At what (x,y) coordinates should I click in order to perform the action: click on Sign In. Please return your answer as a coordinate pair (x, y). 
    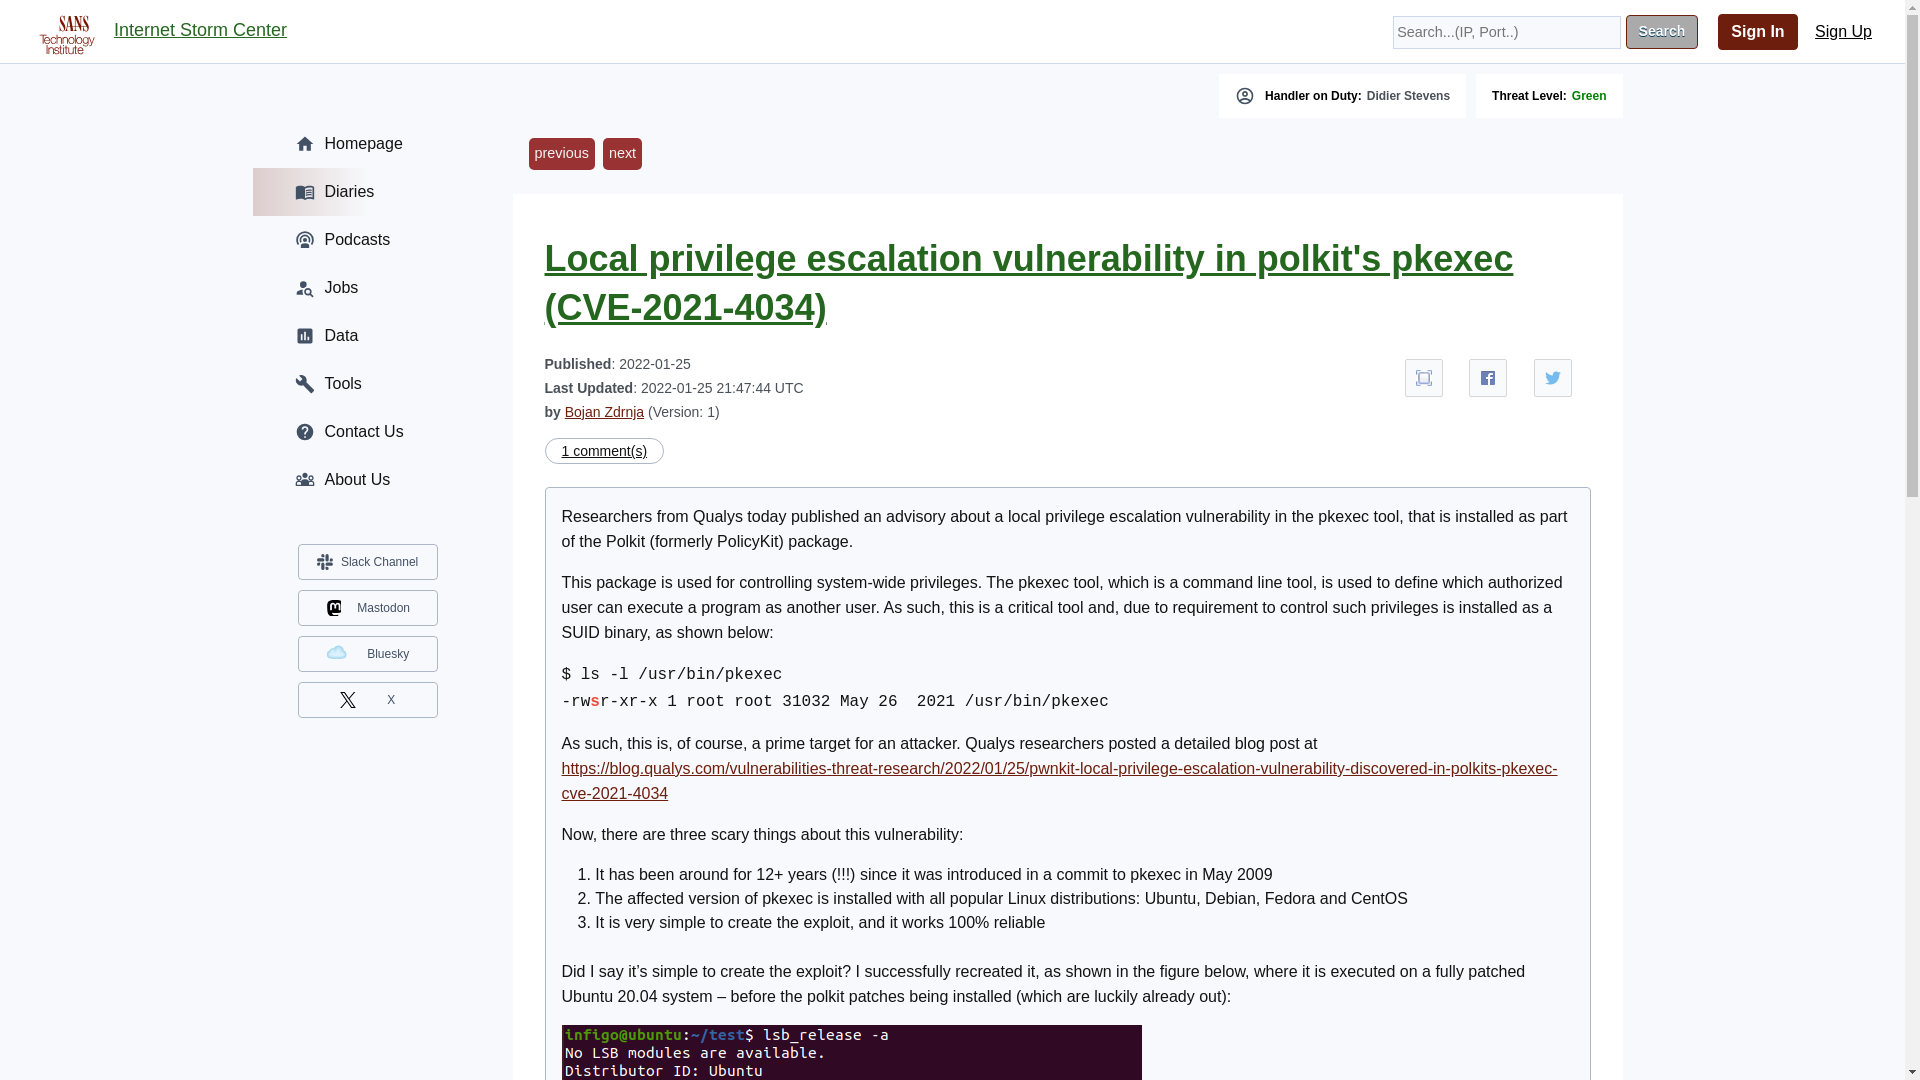
    Looking at the image, I should click on (1758, 32).